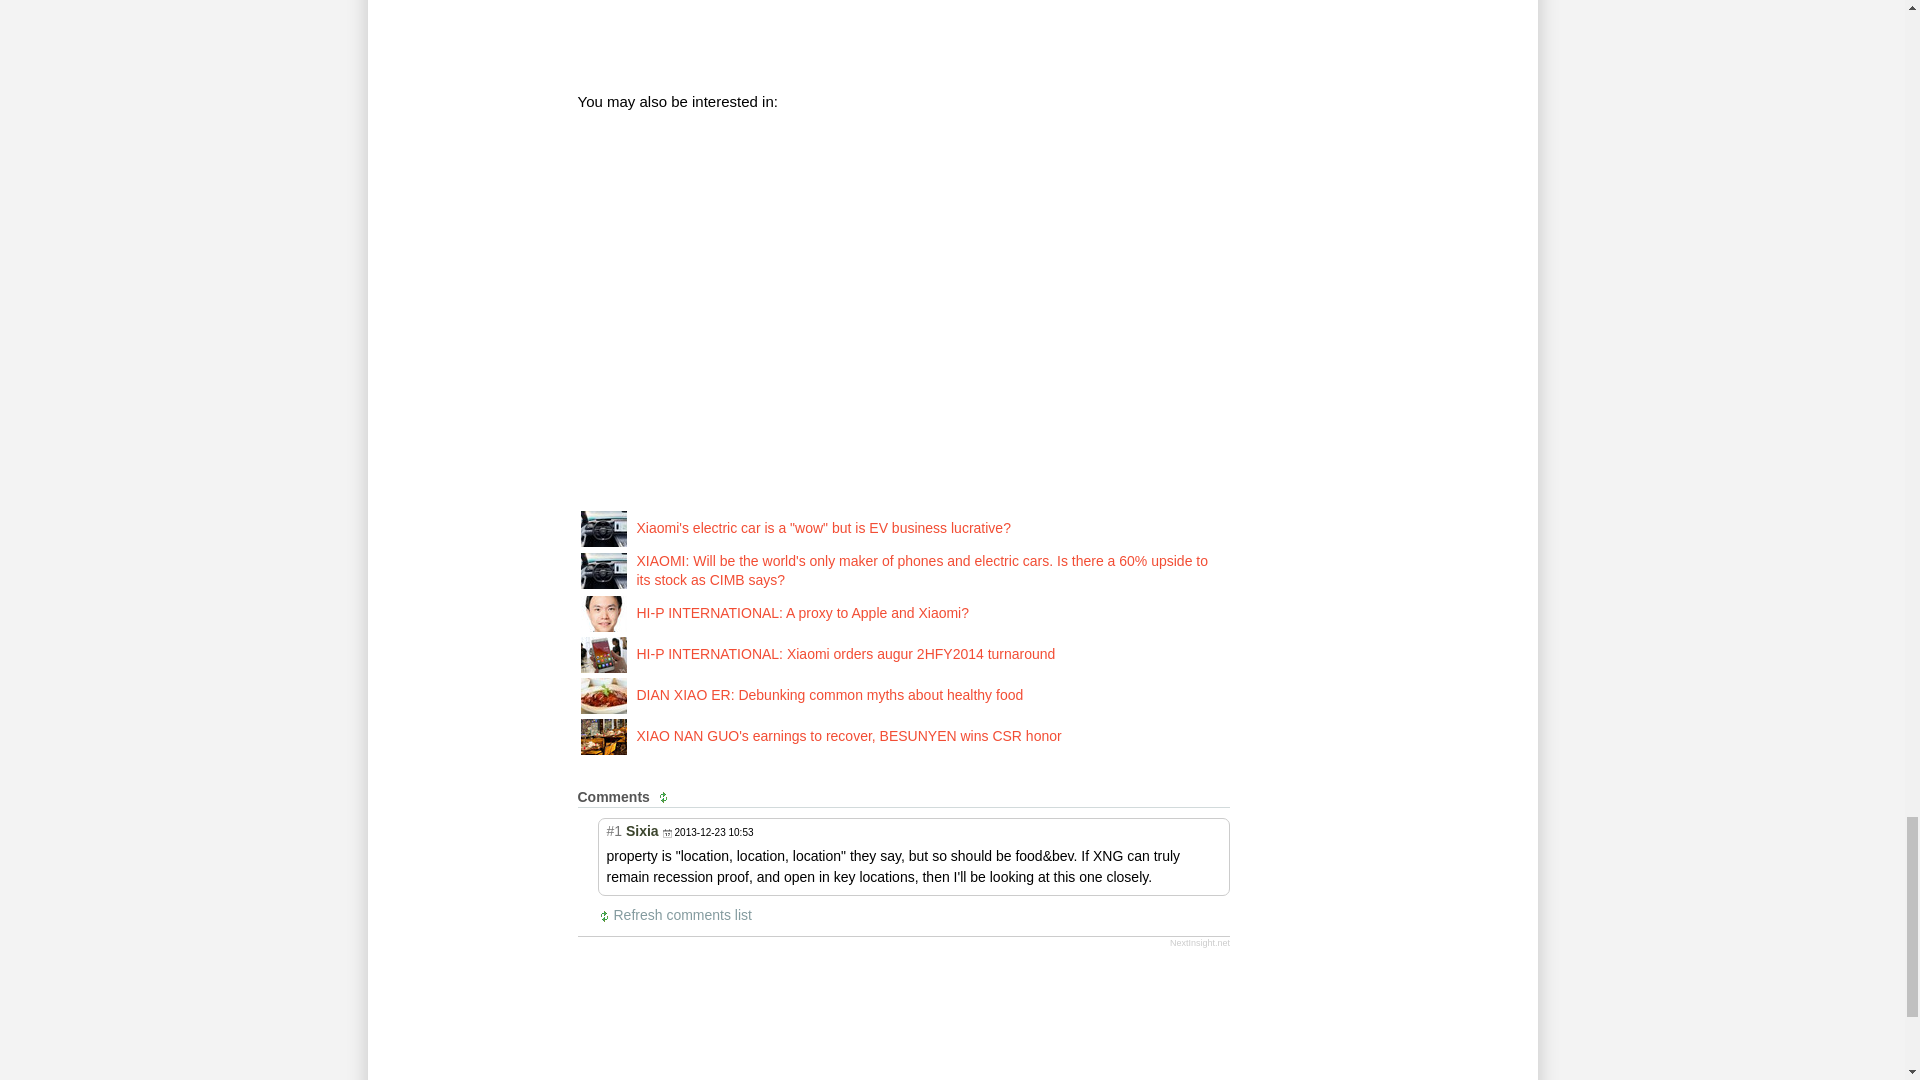 This screenshot has width=1920, height=1080. I want to click on HI-P INTERNATIONAL: A proxy to Apple and Xiaomi? , so click(603, 612).